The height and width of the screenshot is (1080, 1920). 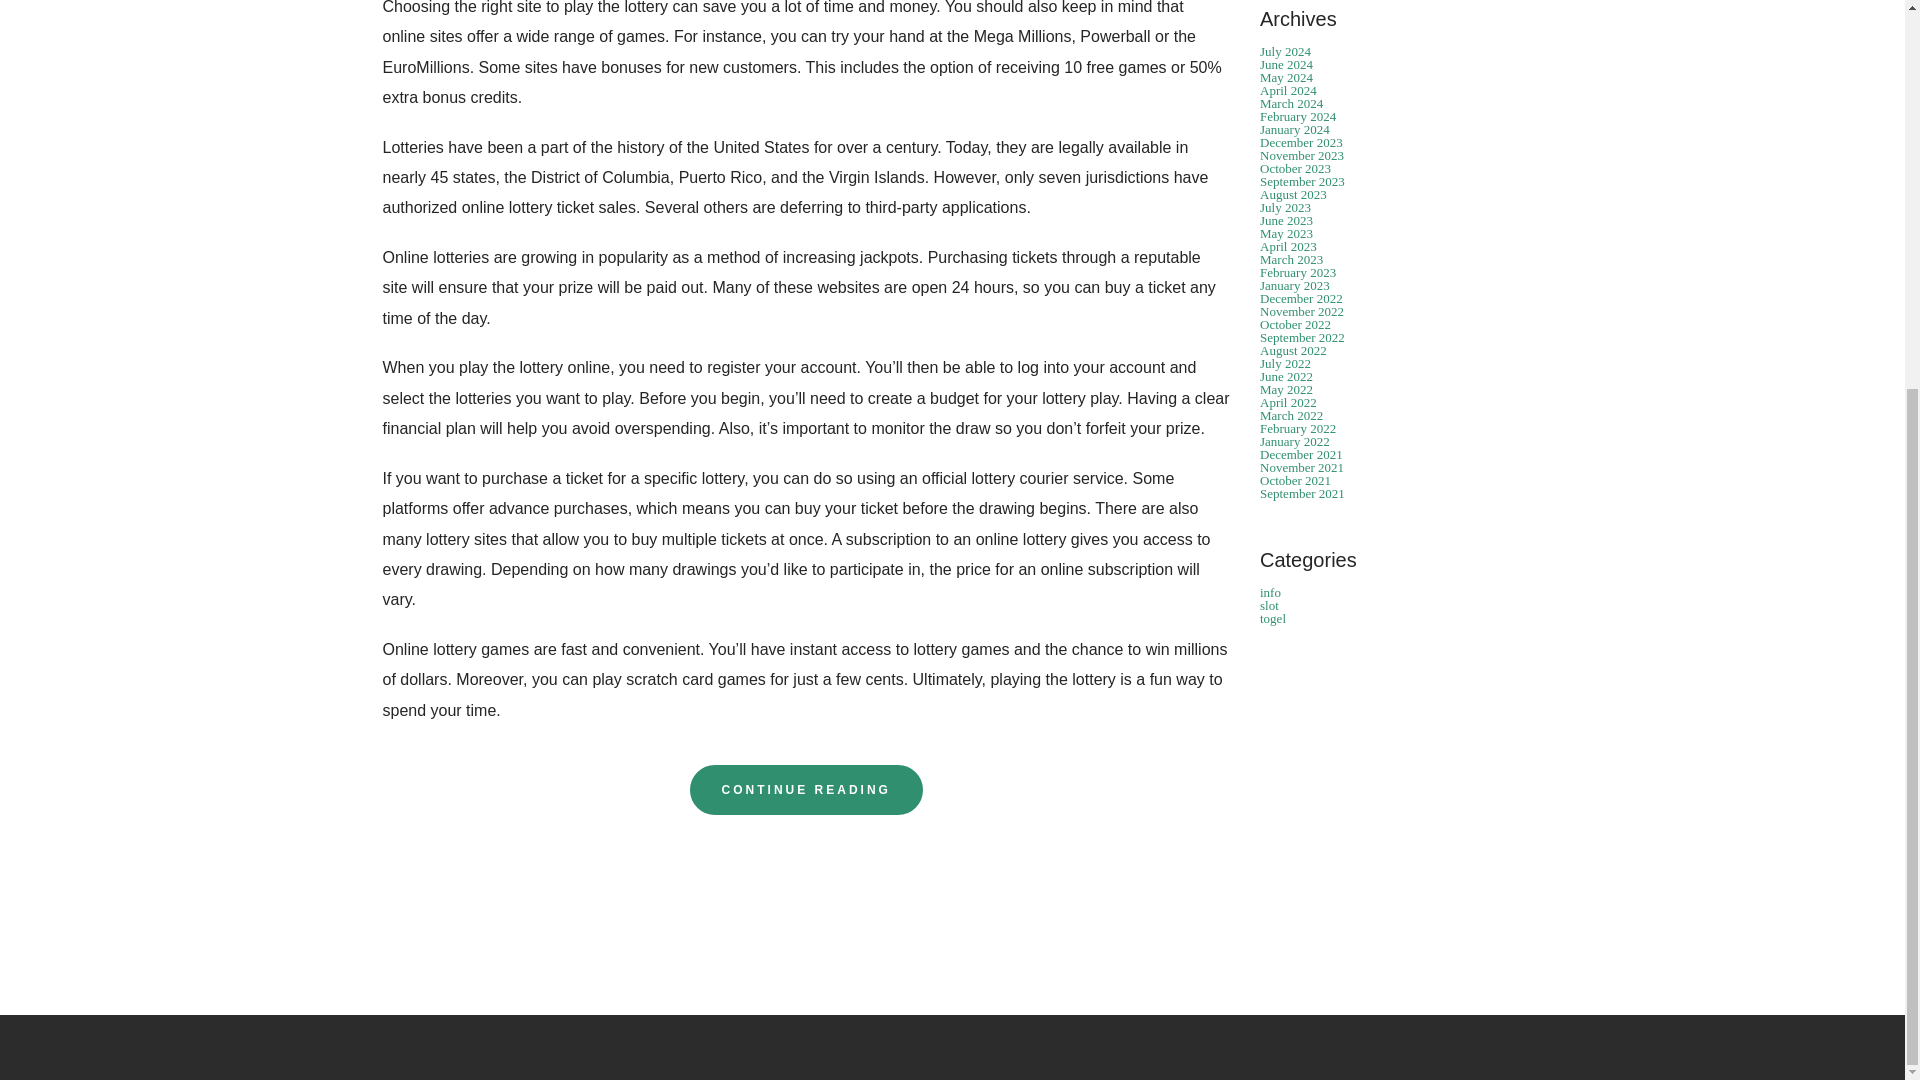 I want to click on July 2022, so click(x=1285, y=364).